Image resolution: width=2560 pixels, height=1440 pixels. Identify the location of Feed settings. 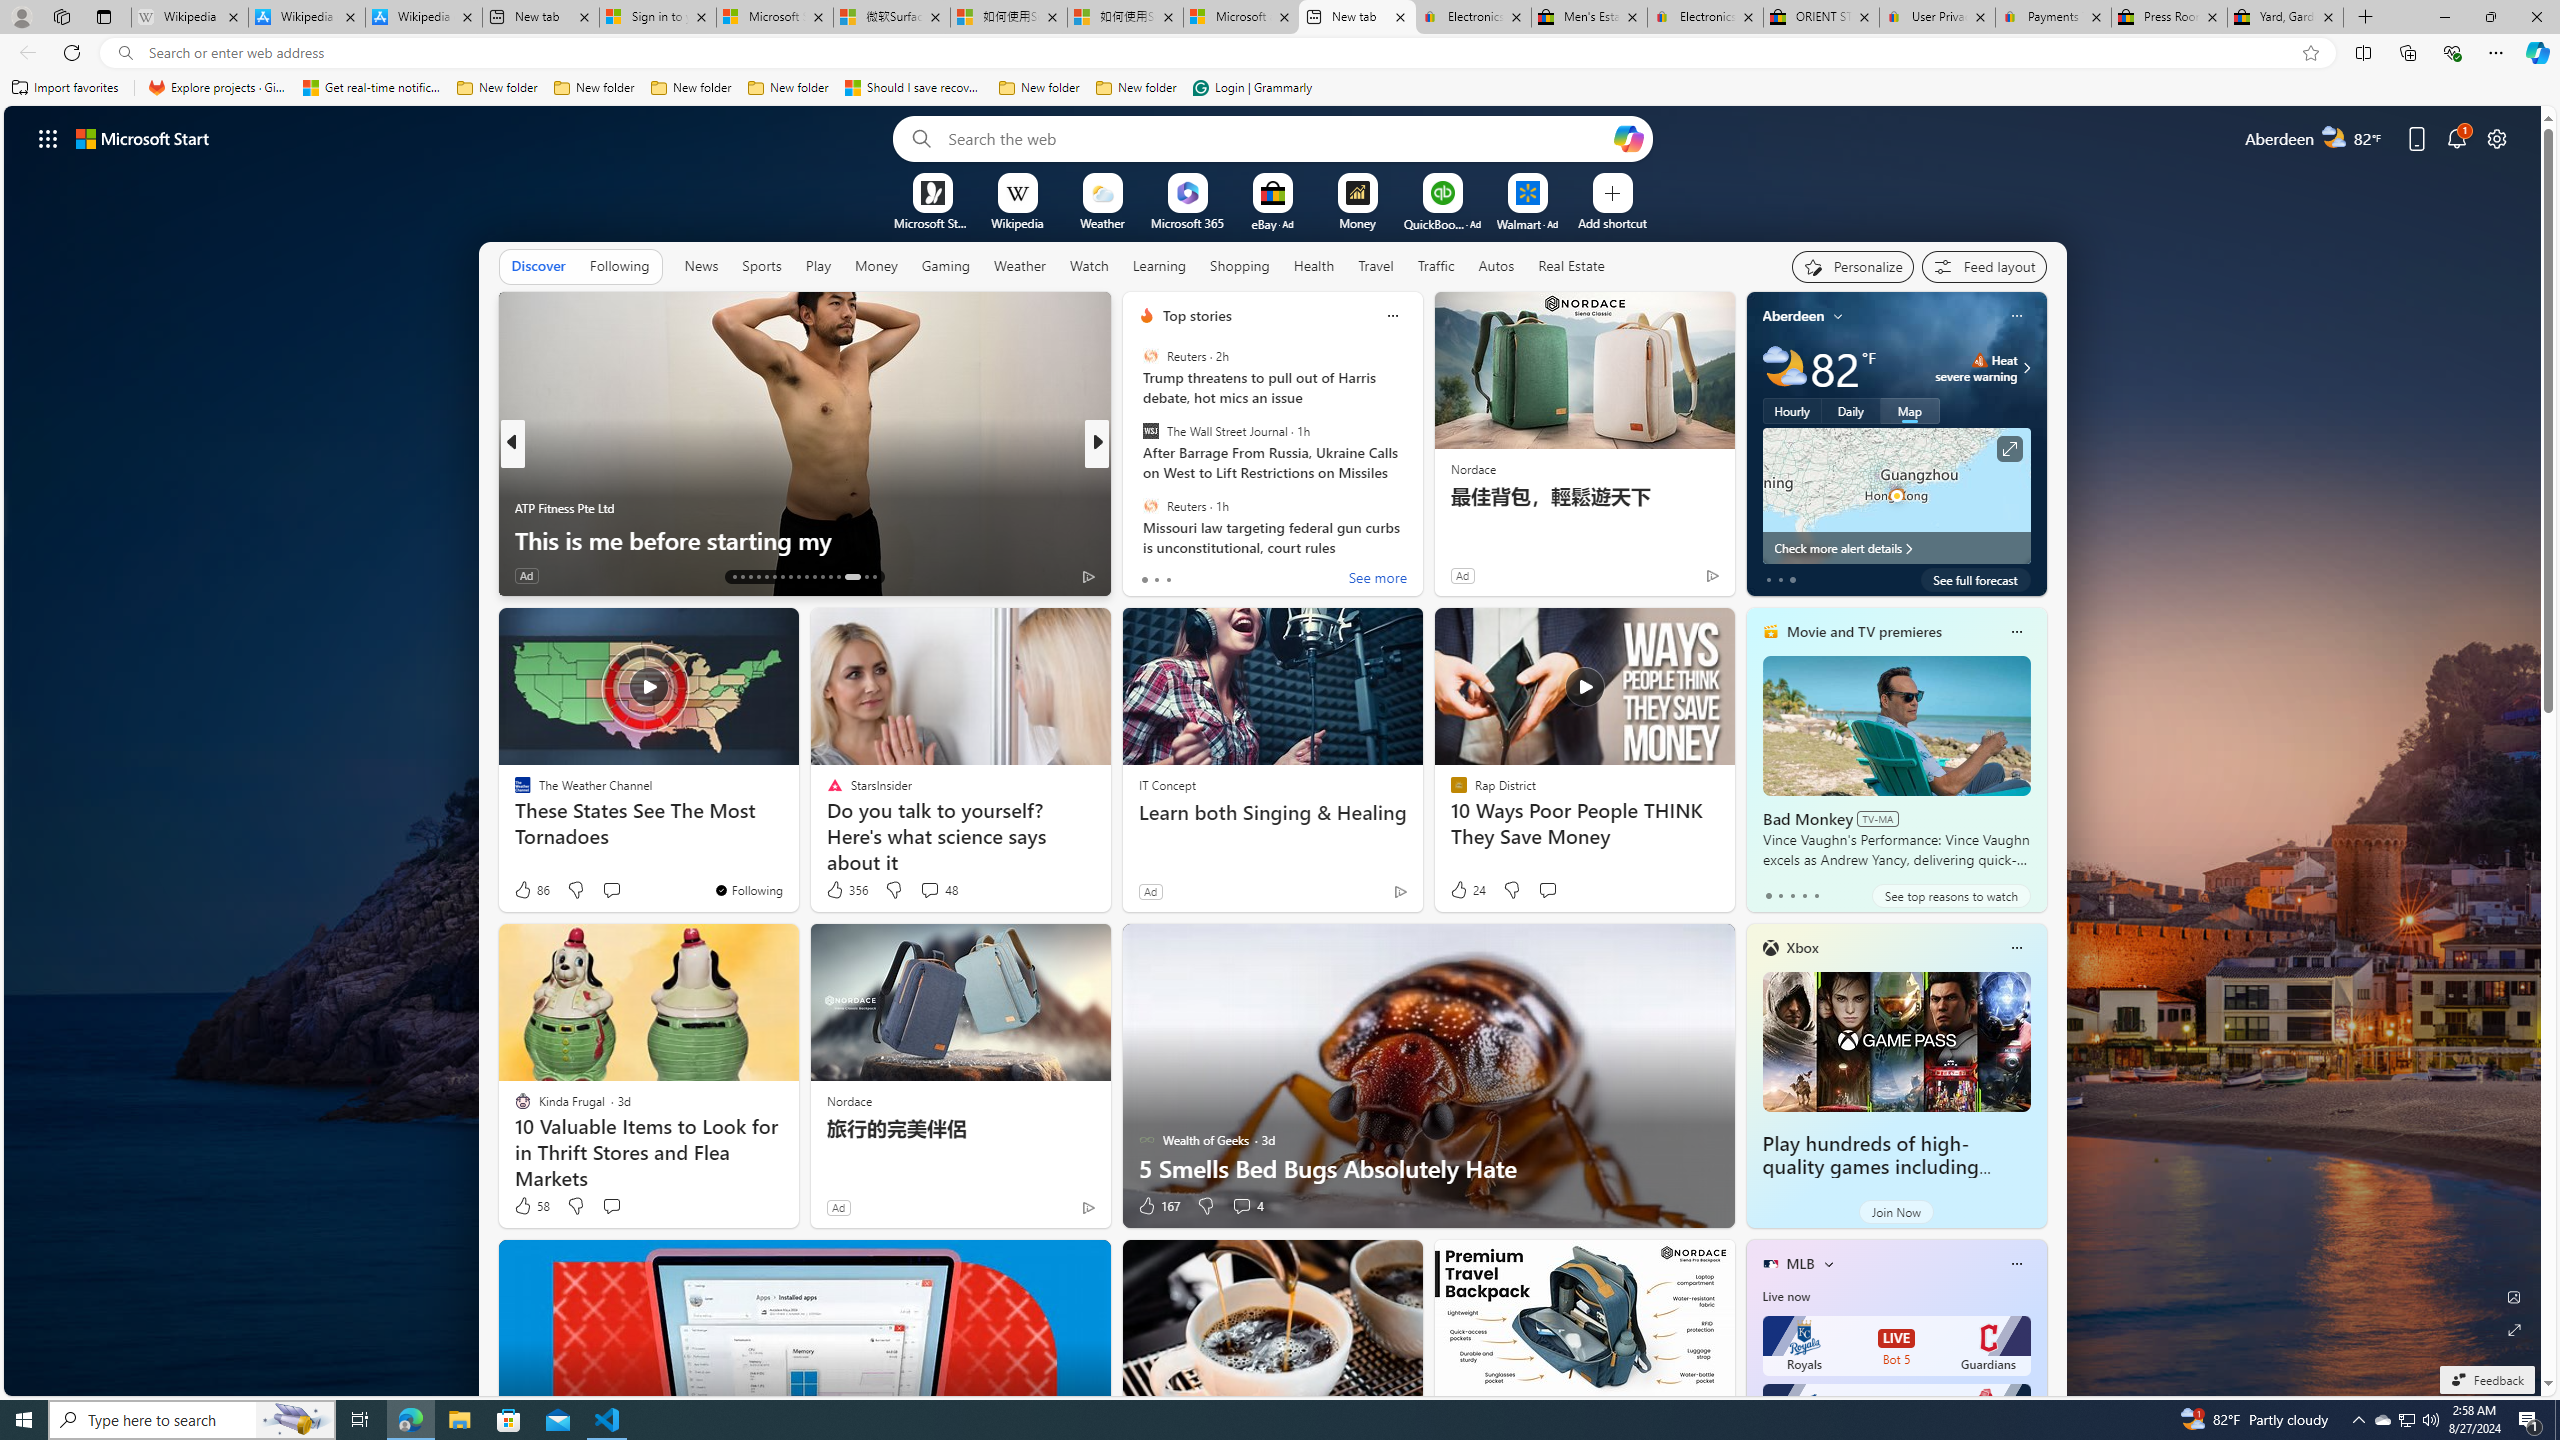
(1984, 266).